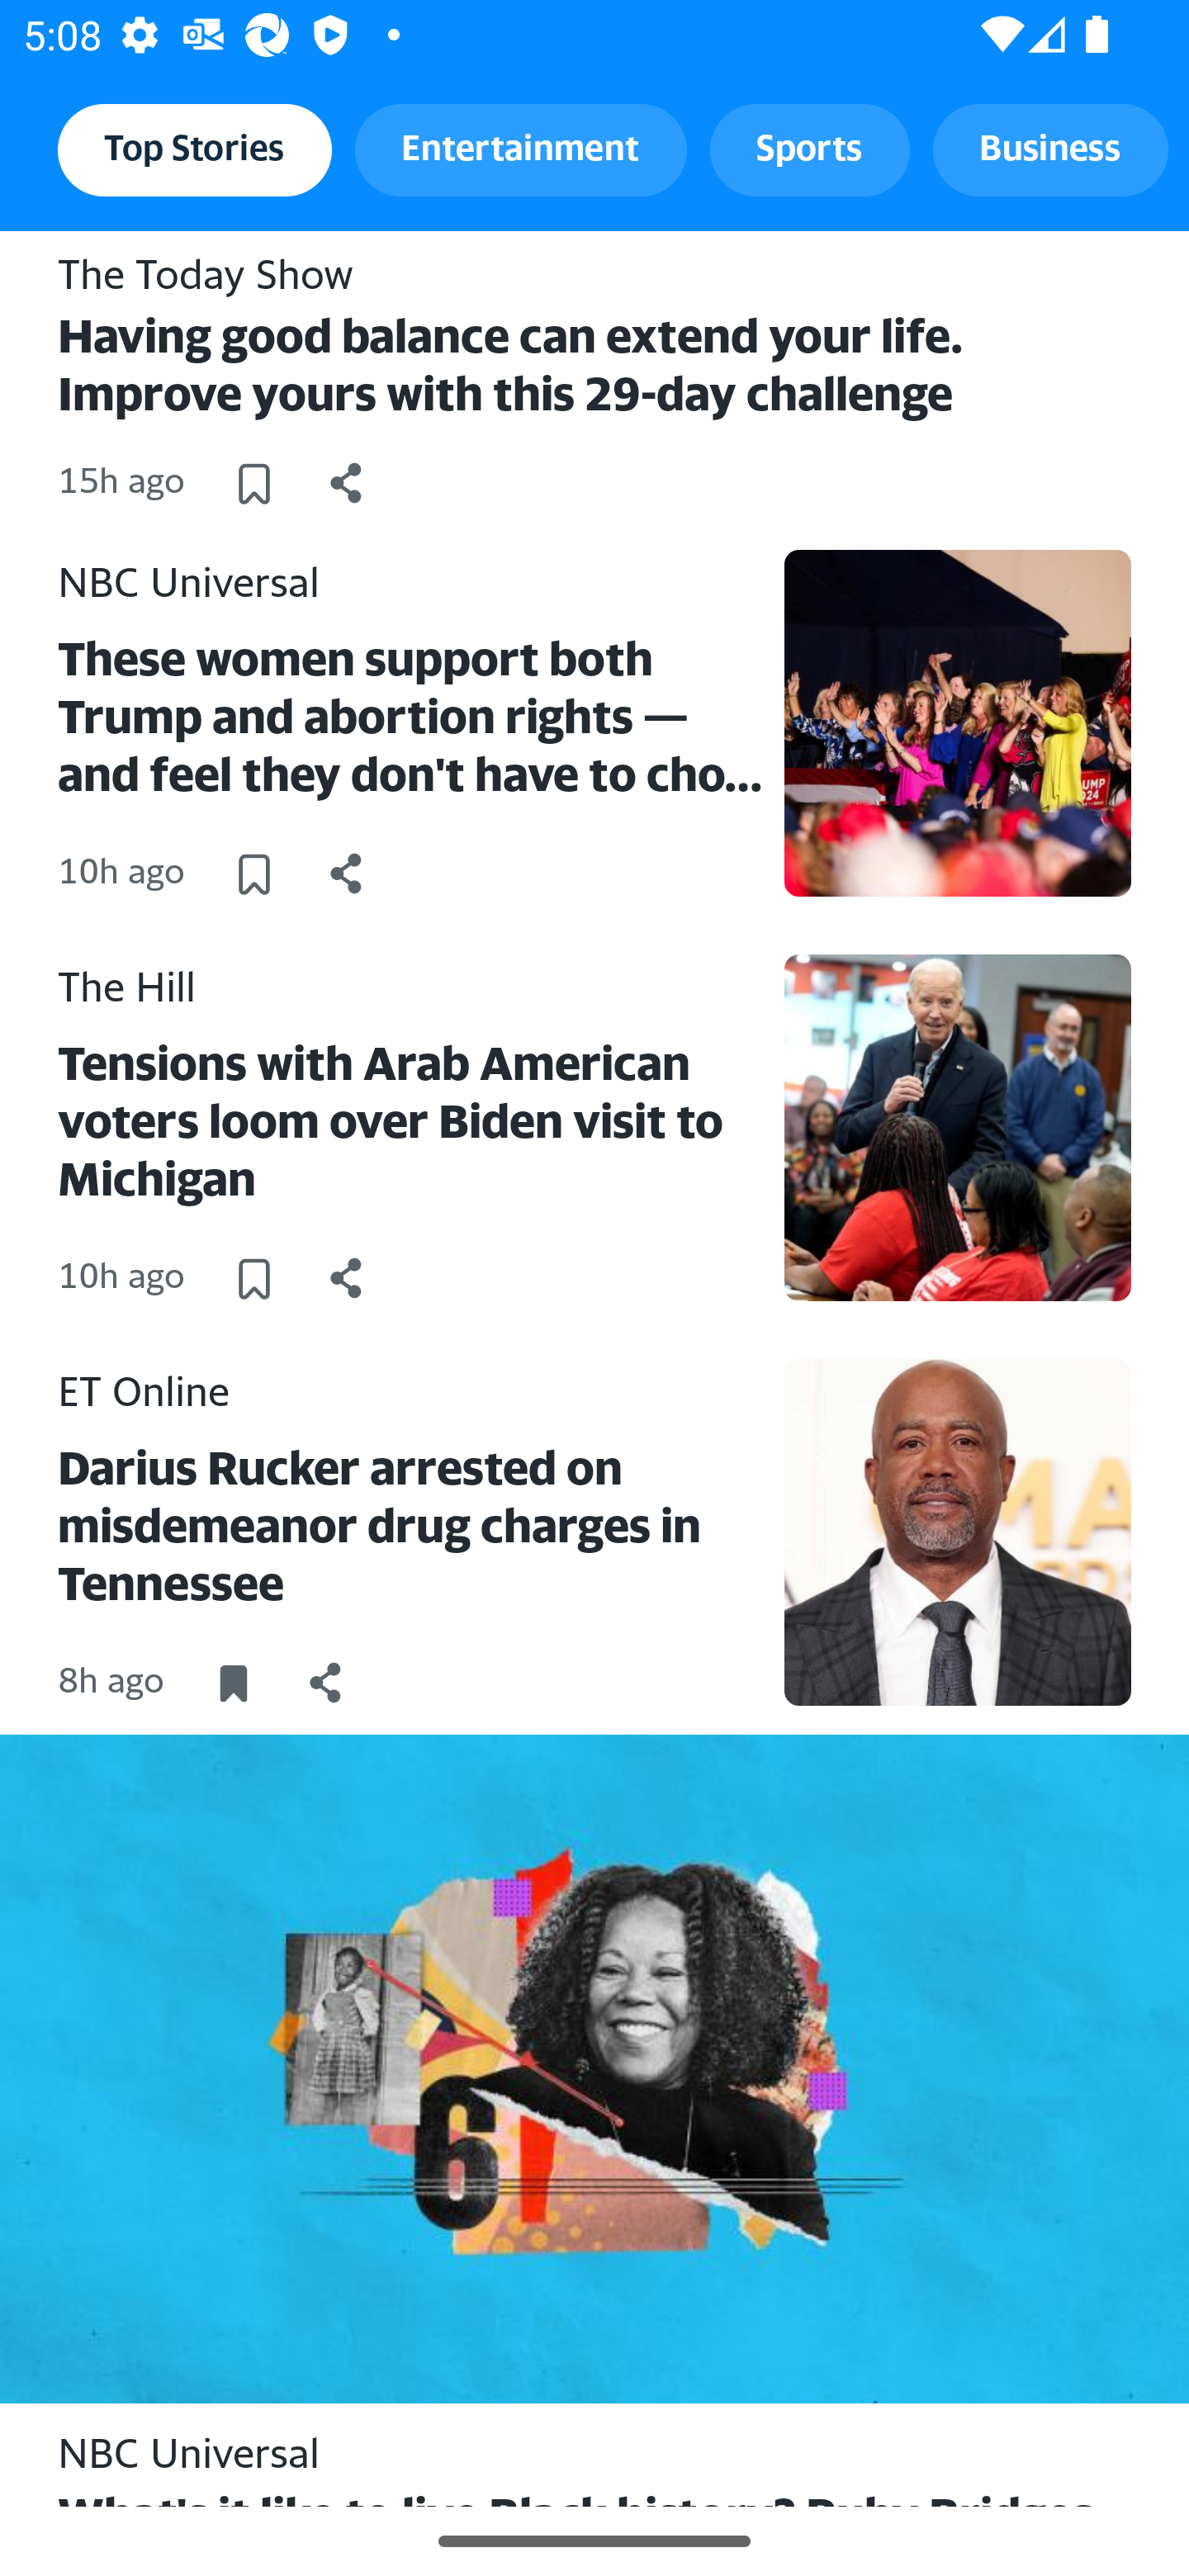 This screenshot has width=1189, height=2576. What do you see at coordinates (346, 1277) in the screenshot?
I see `Share this news article` at bounding box center [346, 1277].